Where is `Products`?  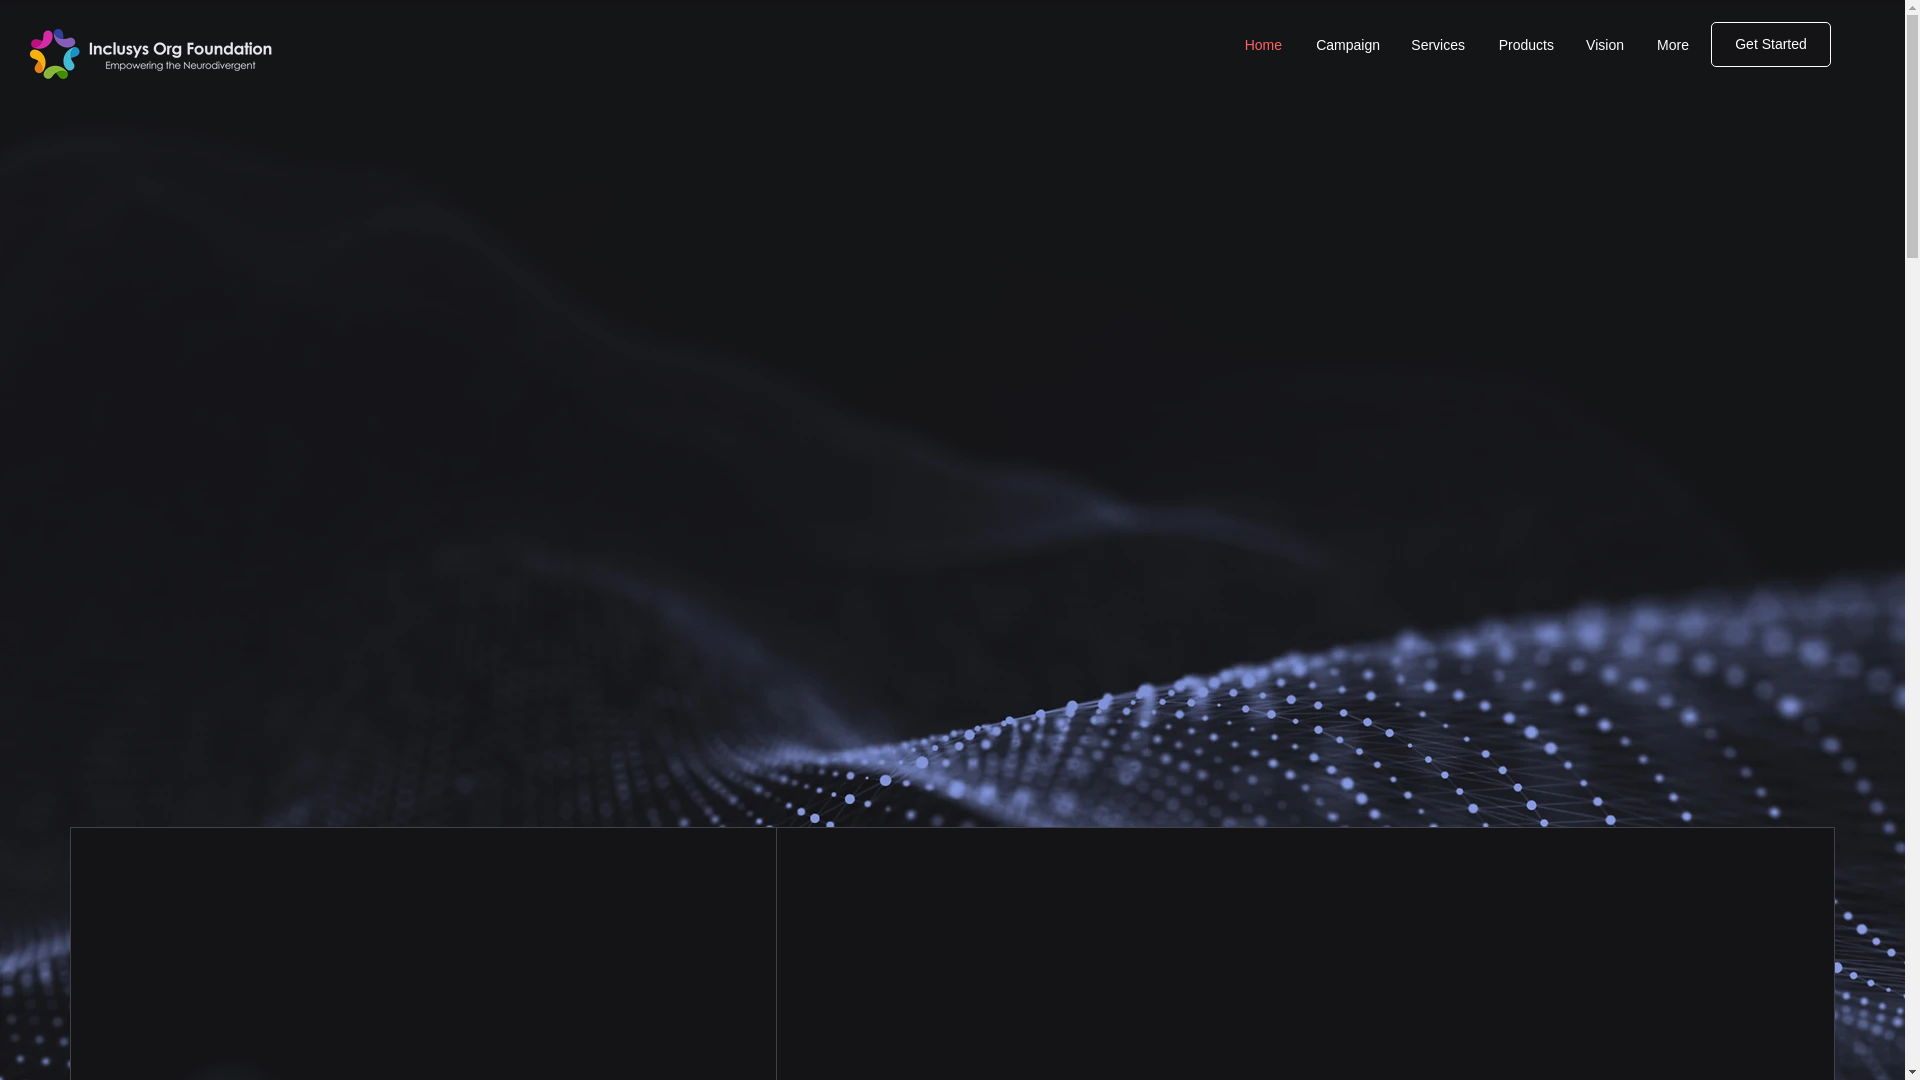 Products is located at coordinates (1524, 45).